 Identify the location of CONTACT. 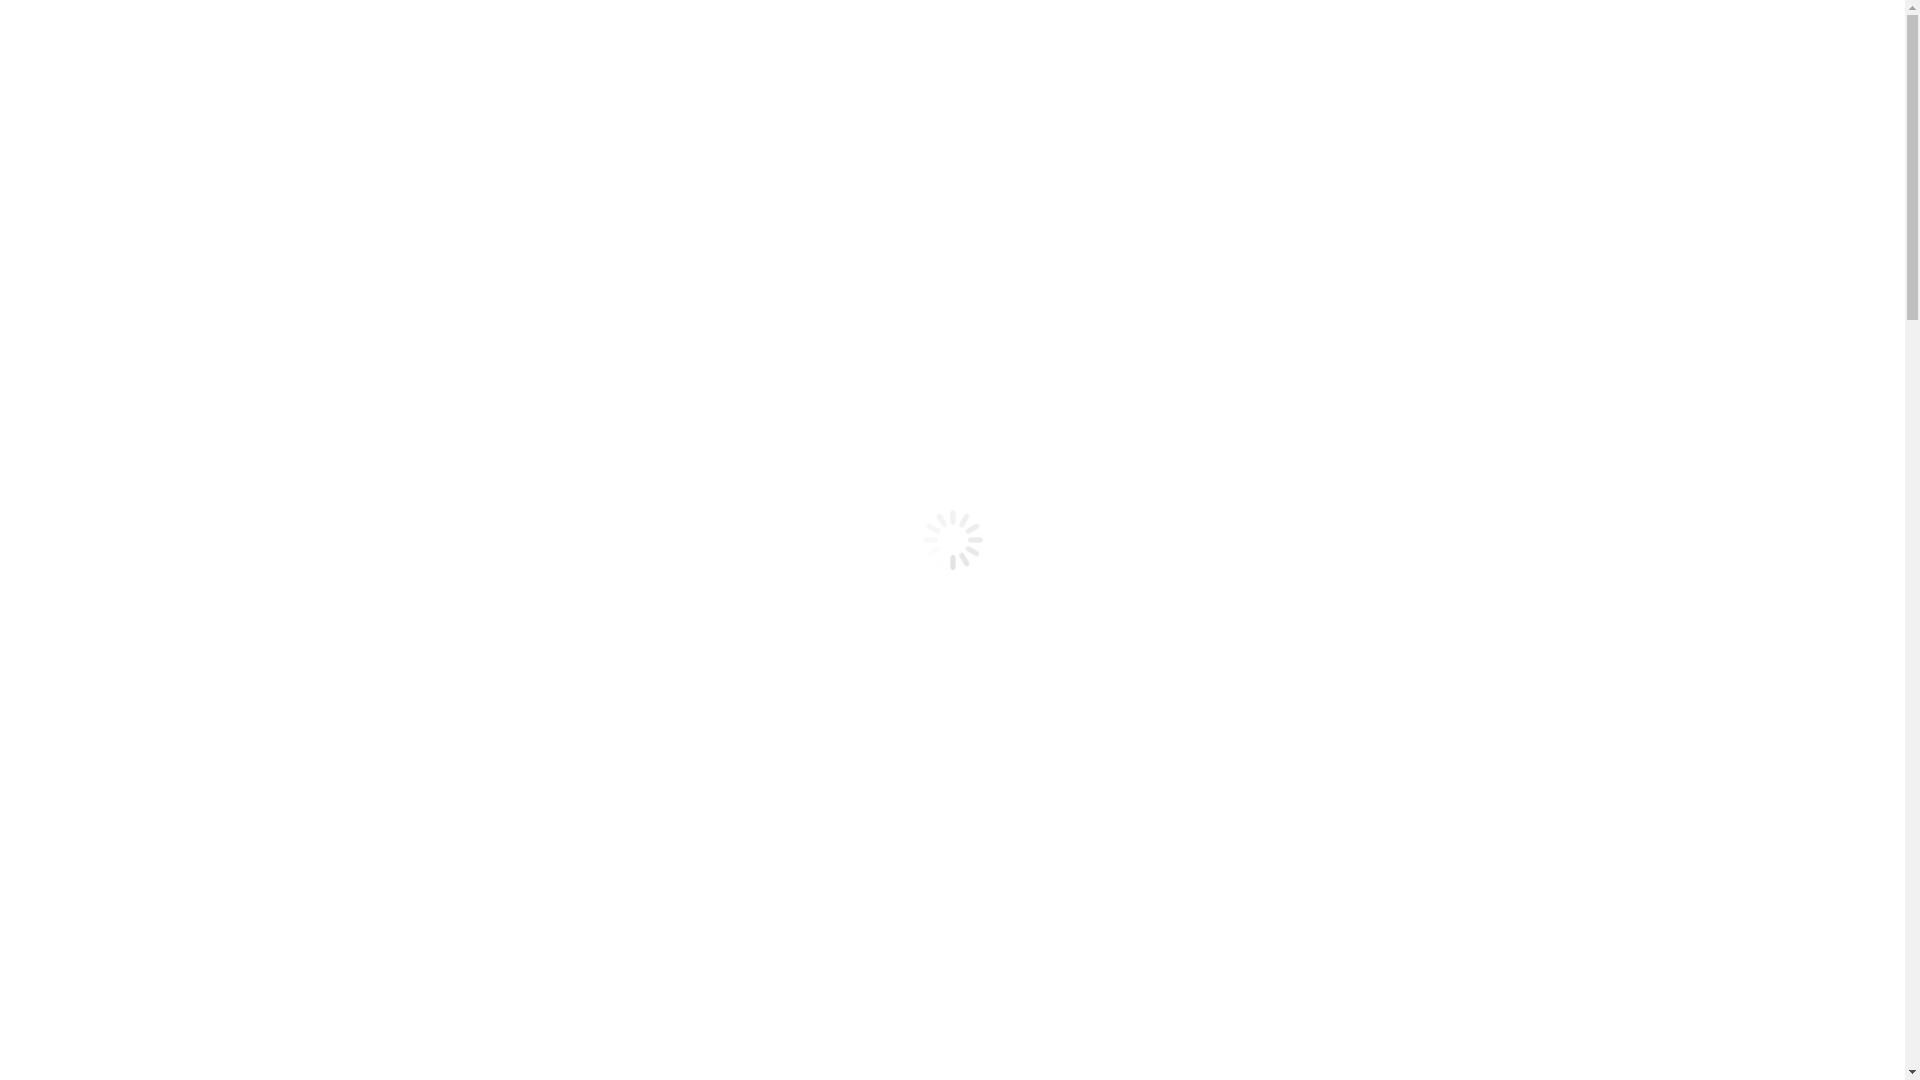
(1359, 50).